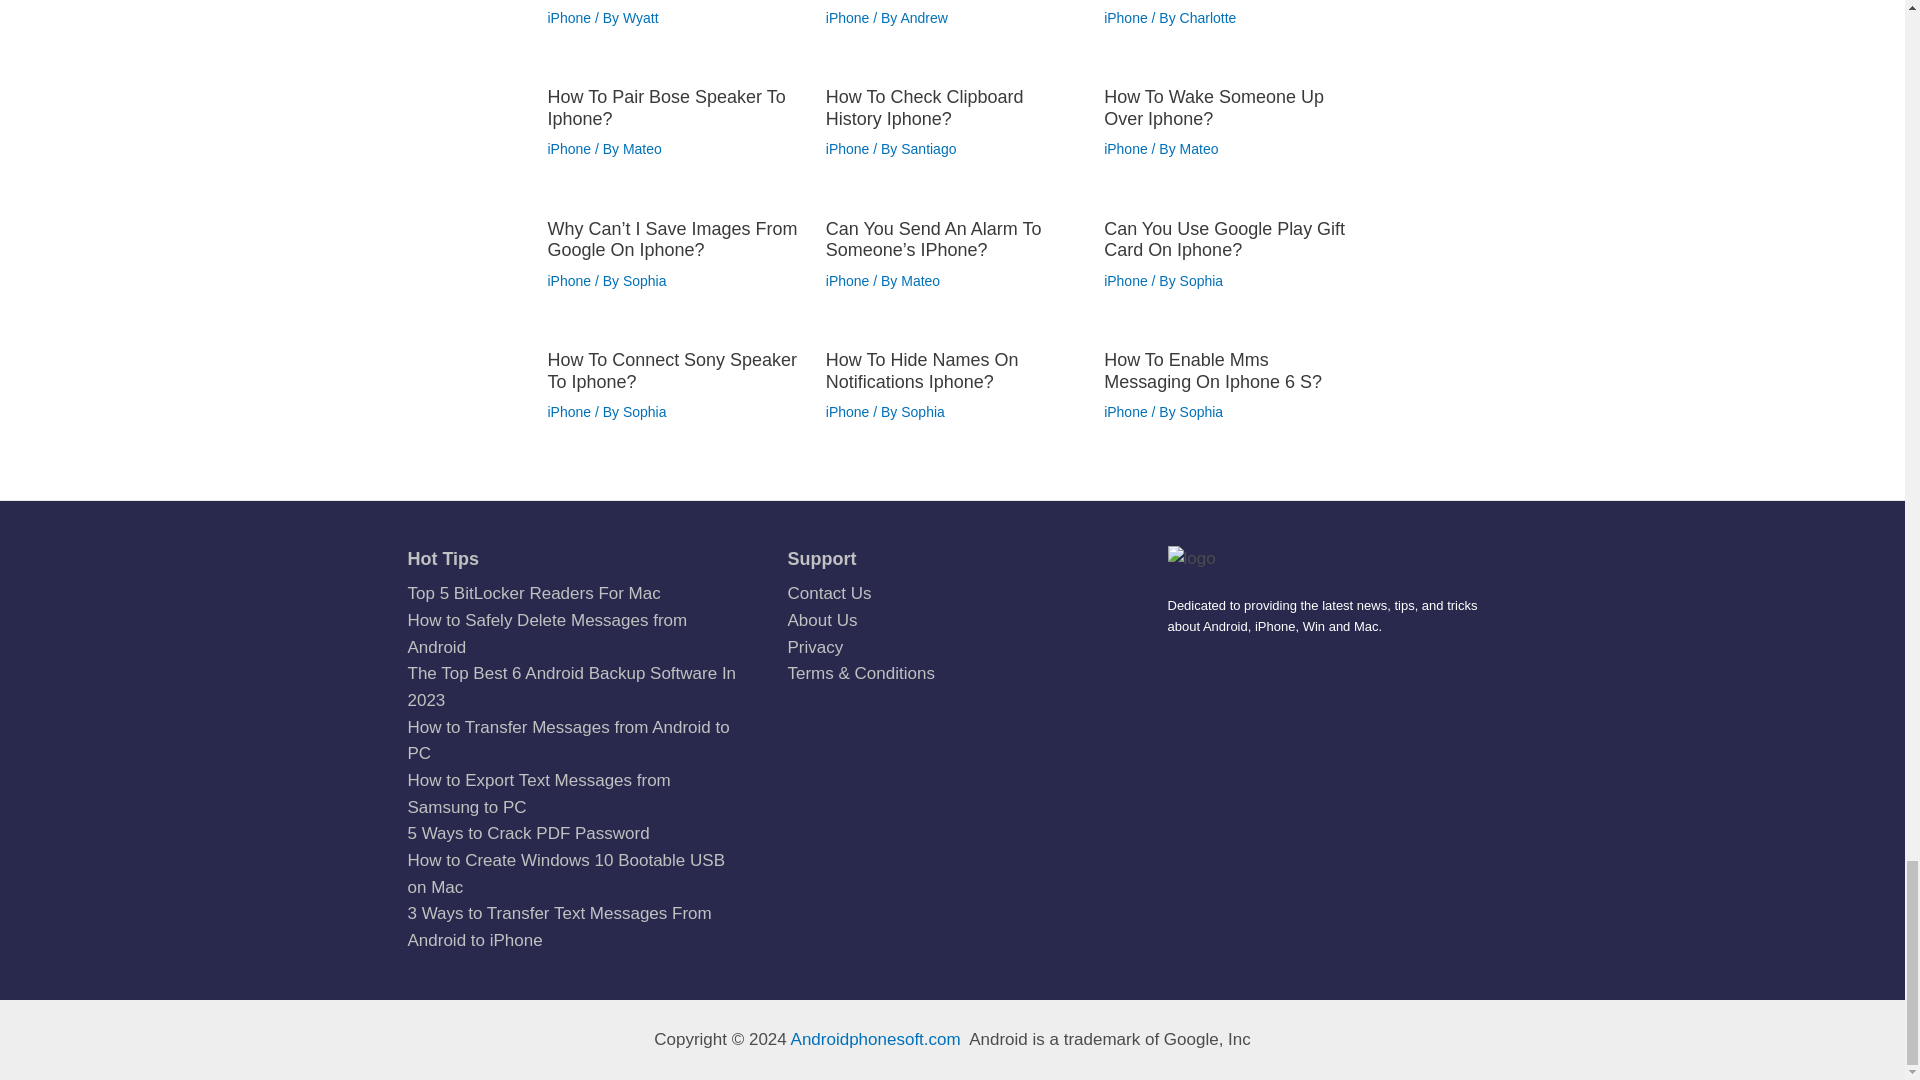  I want to click on View all posts by Sophia, so click(644, 281).